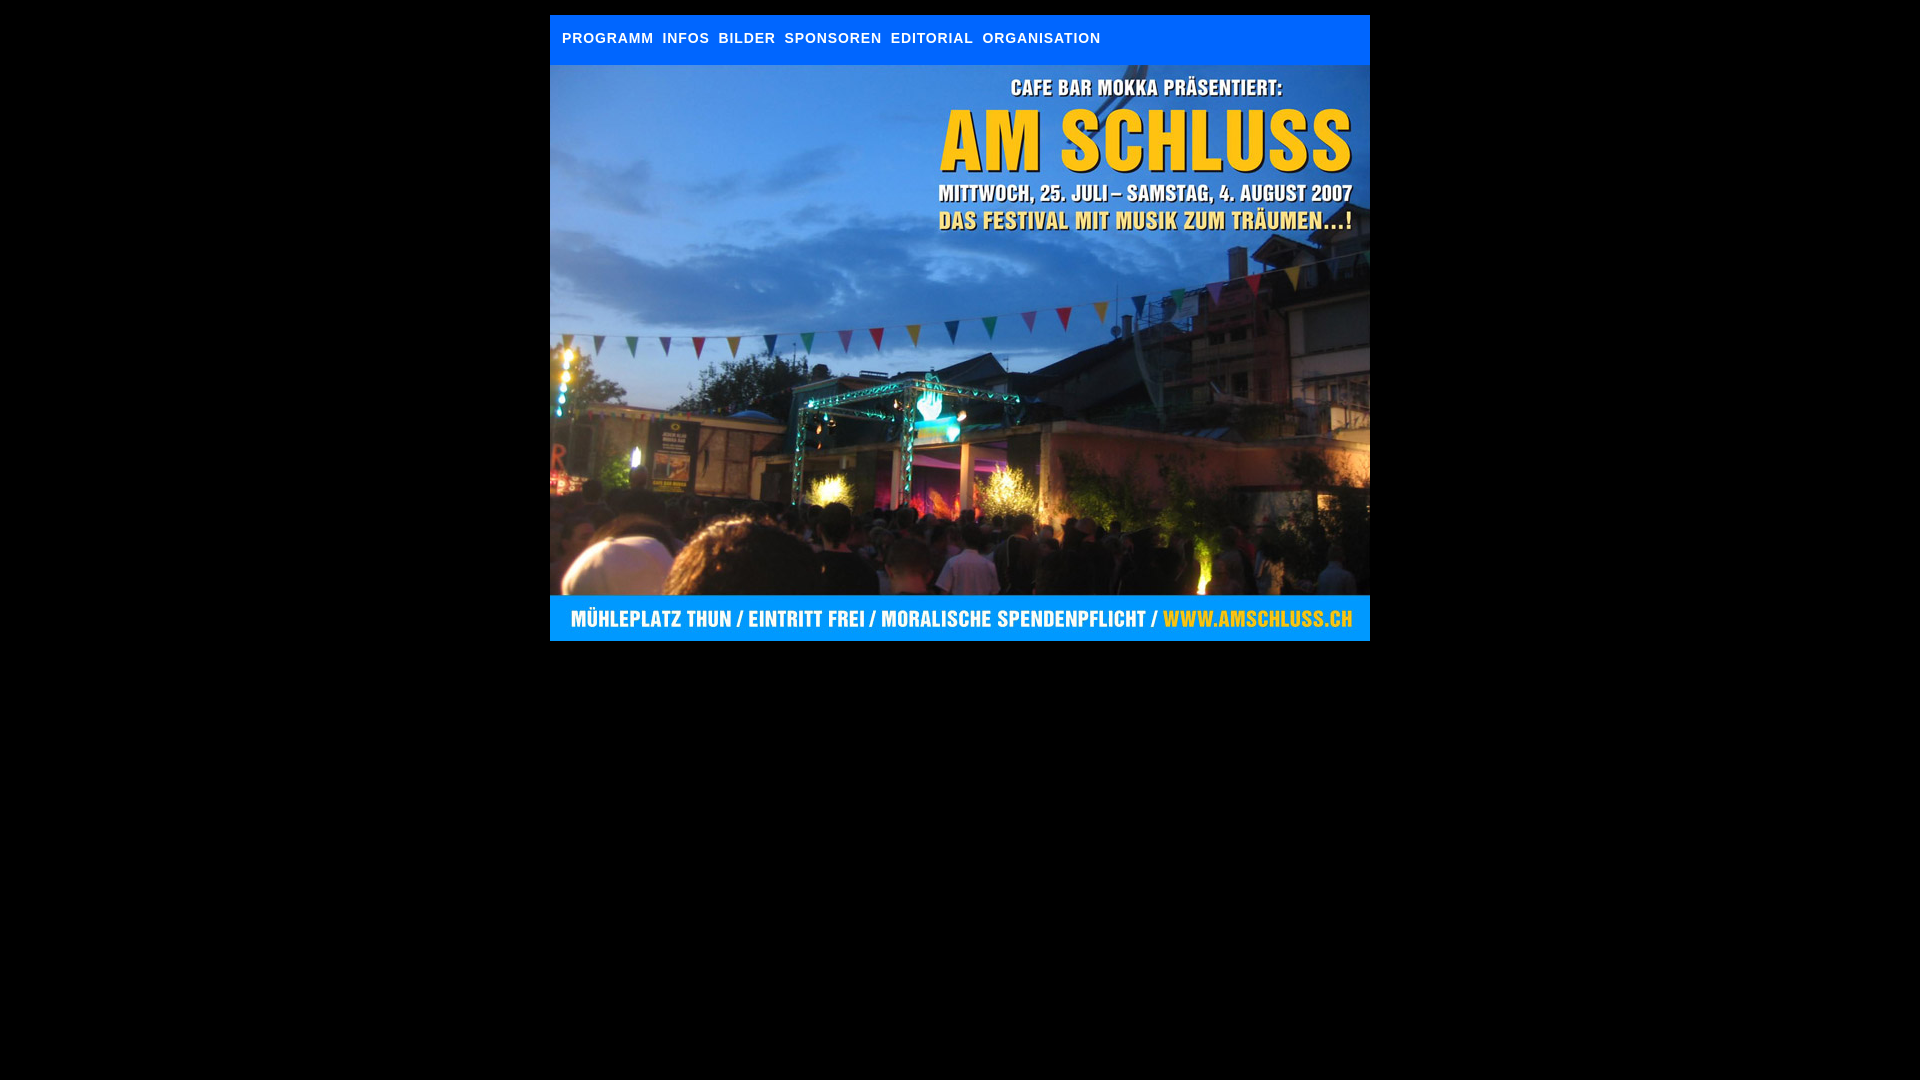  Describe the element at coordinates (1042, 38) in the screenshot. I see `ORGANISATION` at that location.